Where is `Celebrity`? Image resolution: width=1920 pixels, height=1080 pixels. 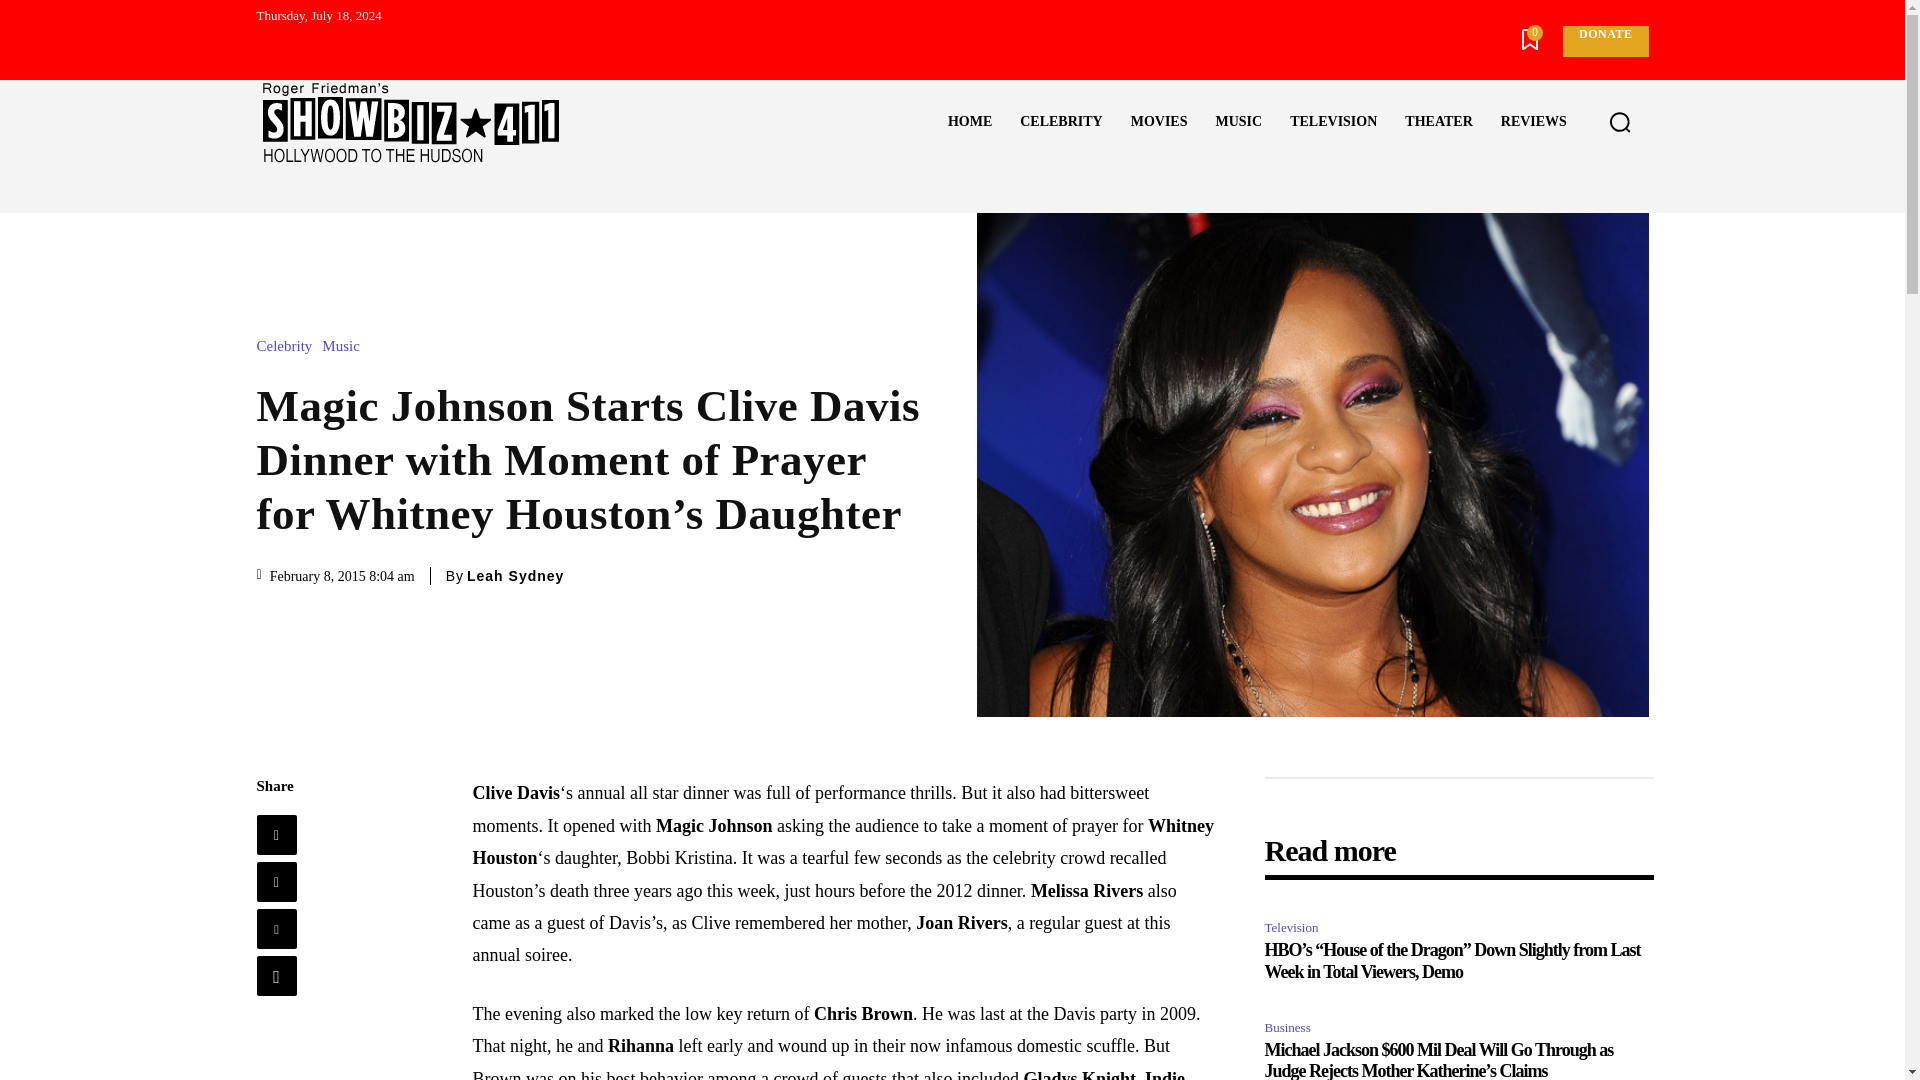
Celebrity is located at coordinates (288, 346).